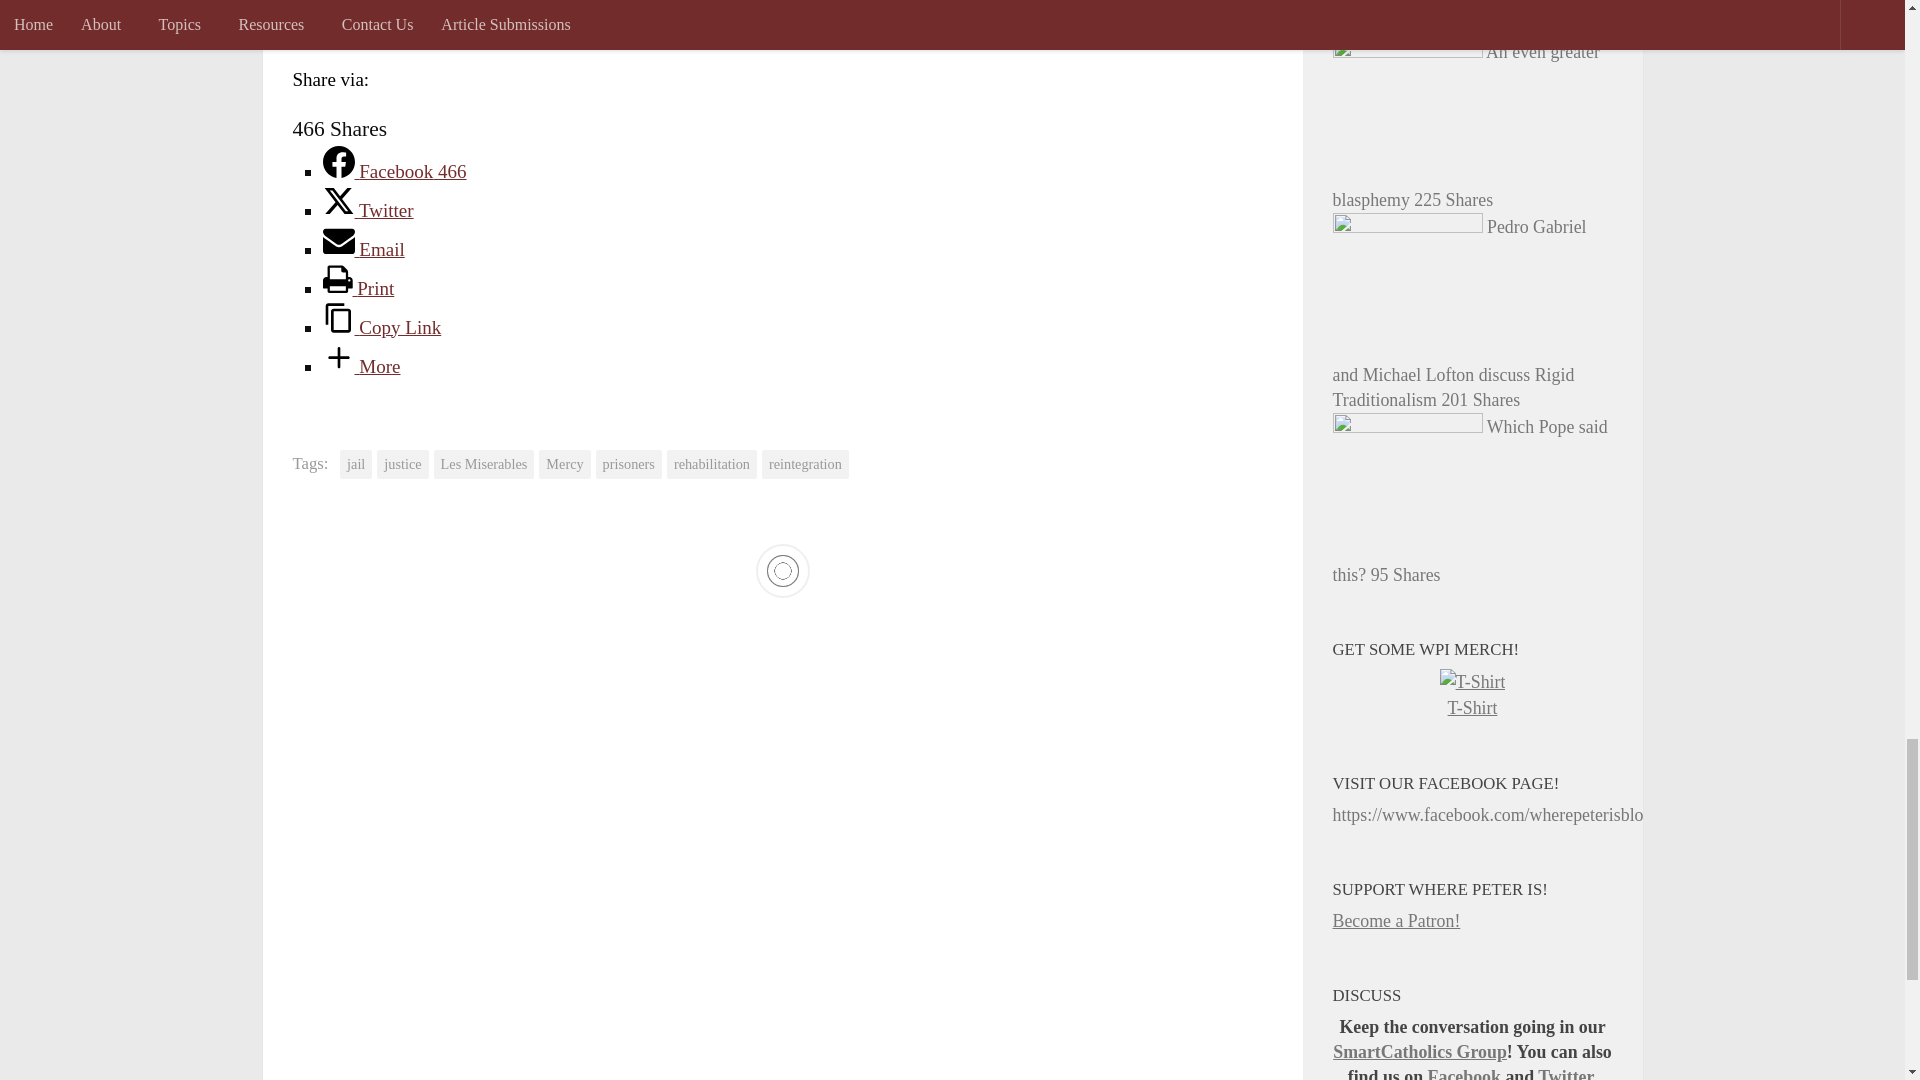 The height and width of the screenshot is (1080, 1920). Describe the element at coordinates (467, 16) in the screenshot. I see `Click to share on Reddit` at that location.